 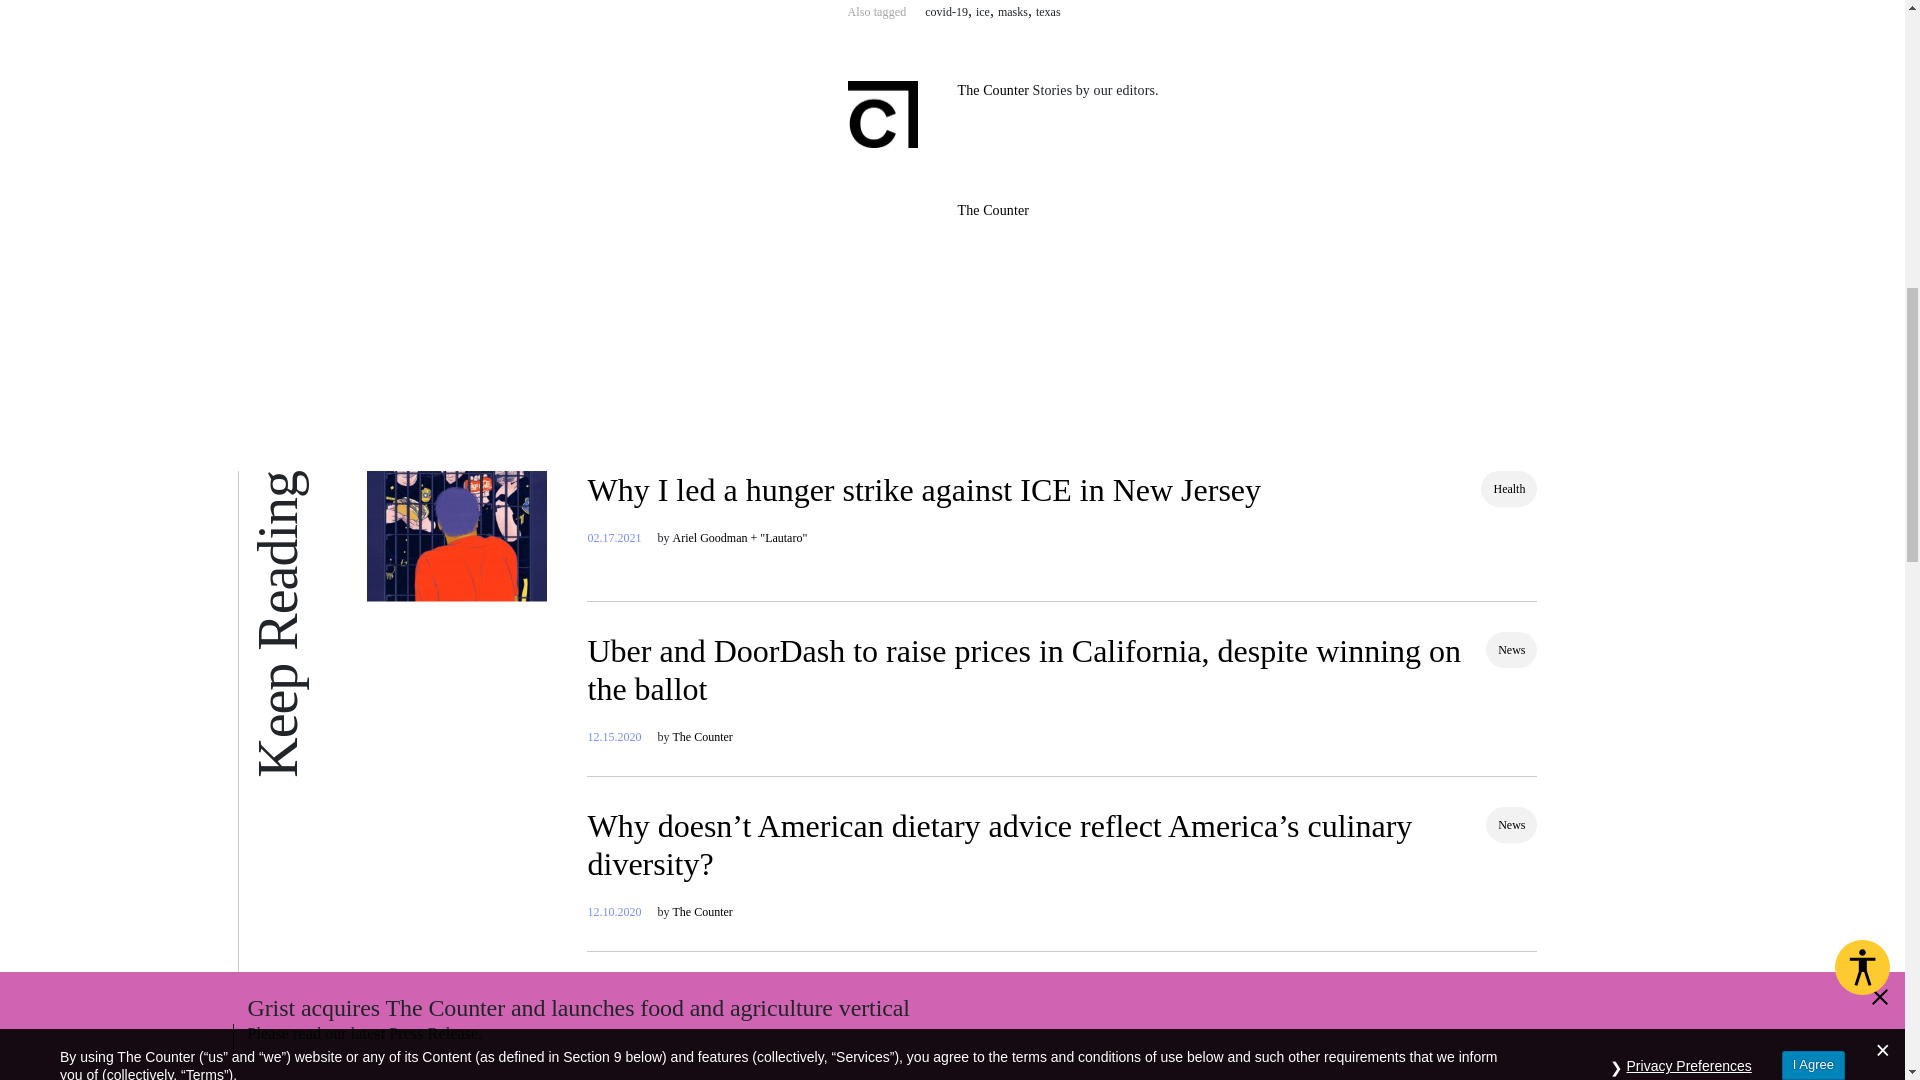 What do you see at coordinates (994, 210) in the screenshot?
I see `The Counter` at bounding box center [994, 210].